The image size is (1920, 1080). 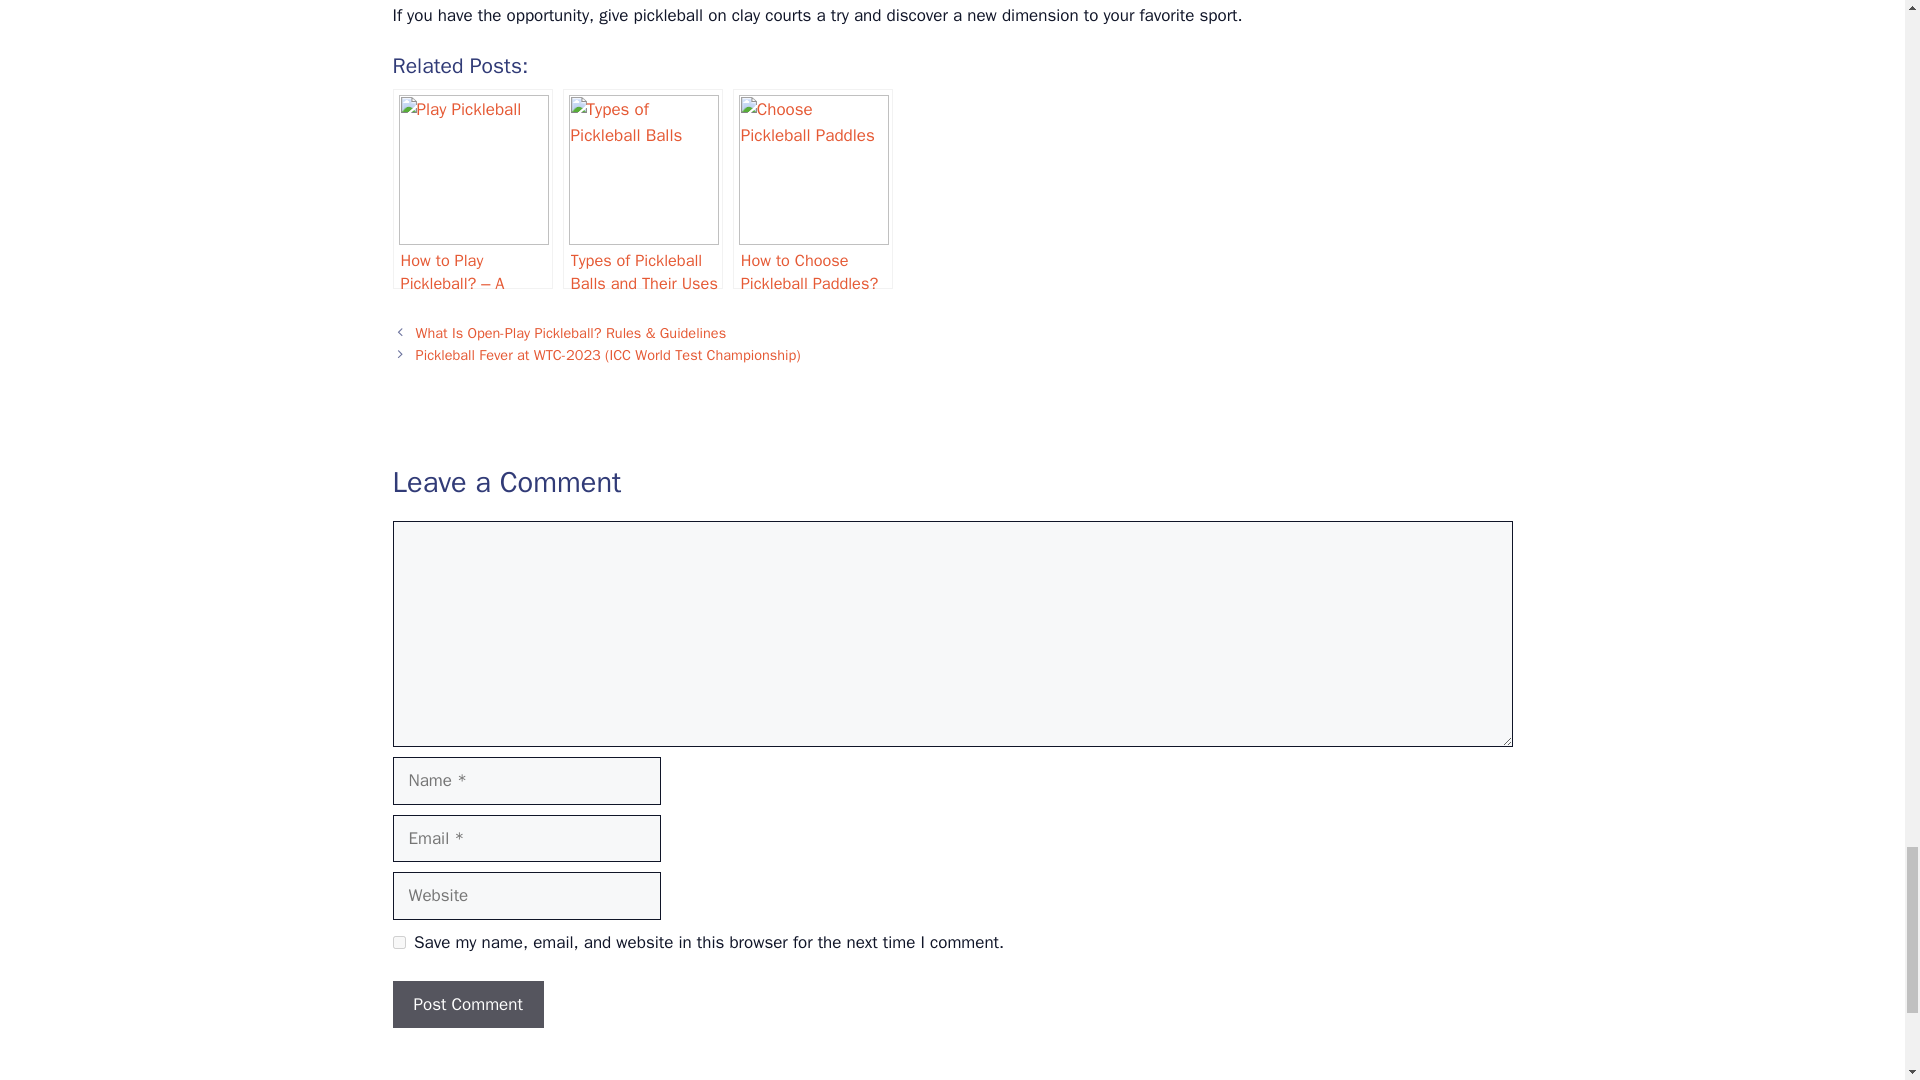 What do you see at coordinates (398, 942) in the screenshot?
I see `yes` at bounding box center [398, 942].